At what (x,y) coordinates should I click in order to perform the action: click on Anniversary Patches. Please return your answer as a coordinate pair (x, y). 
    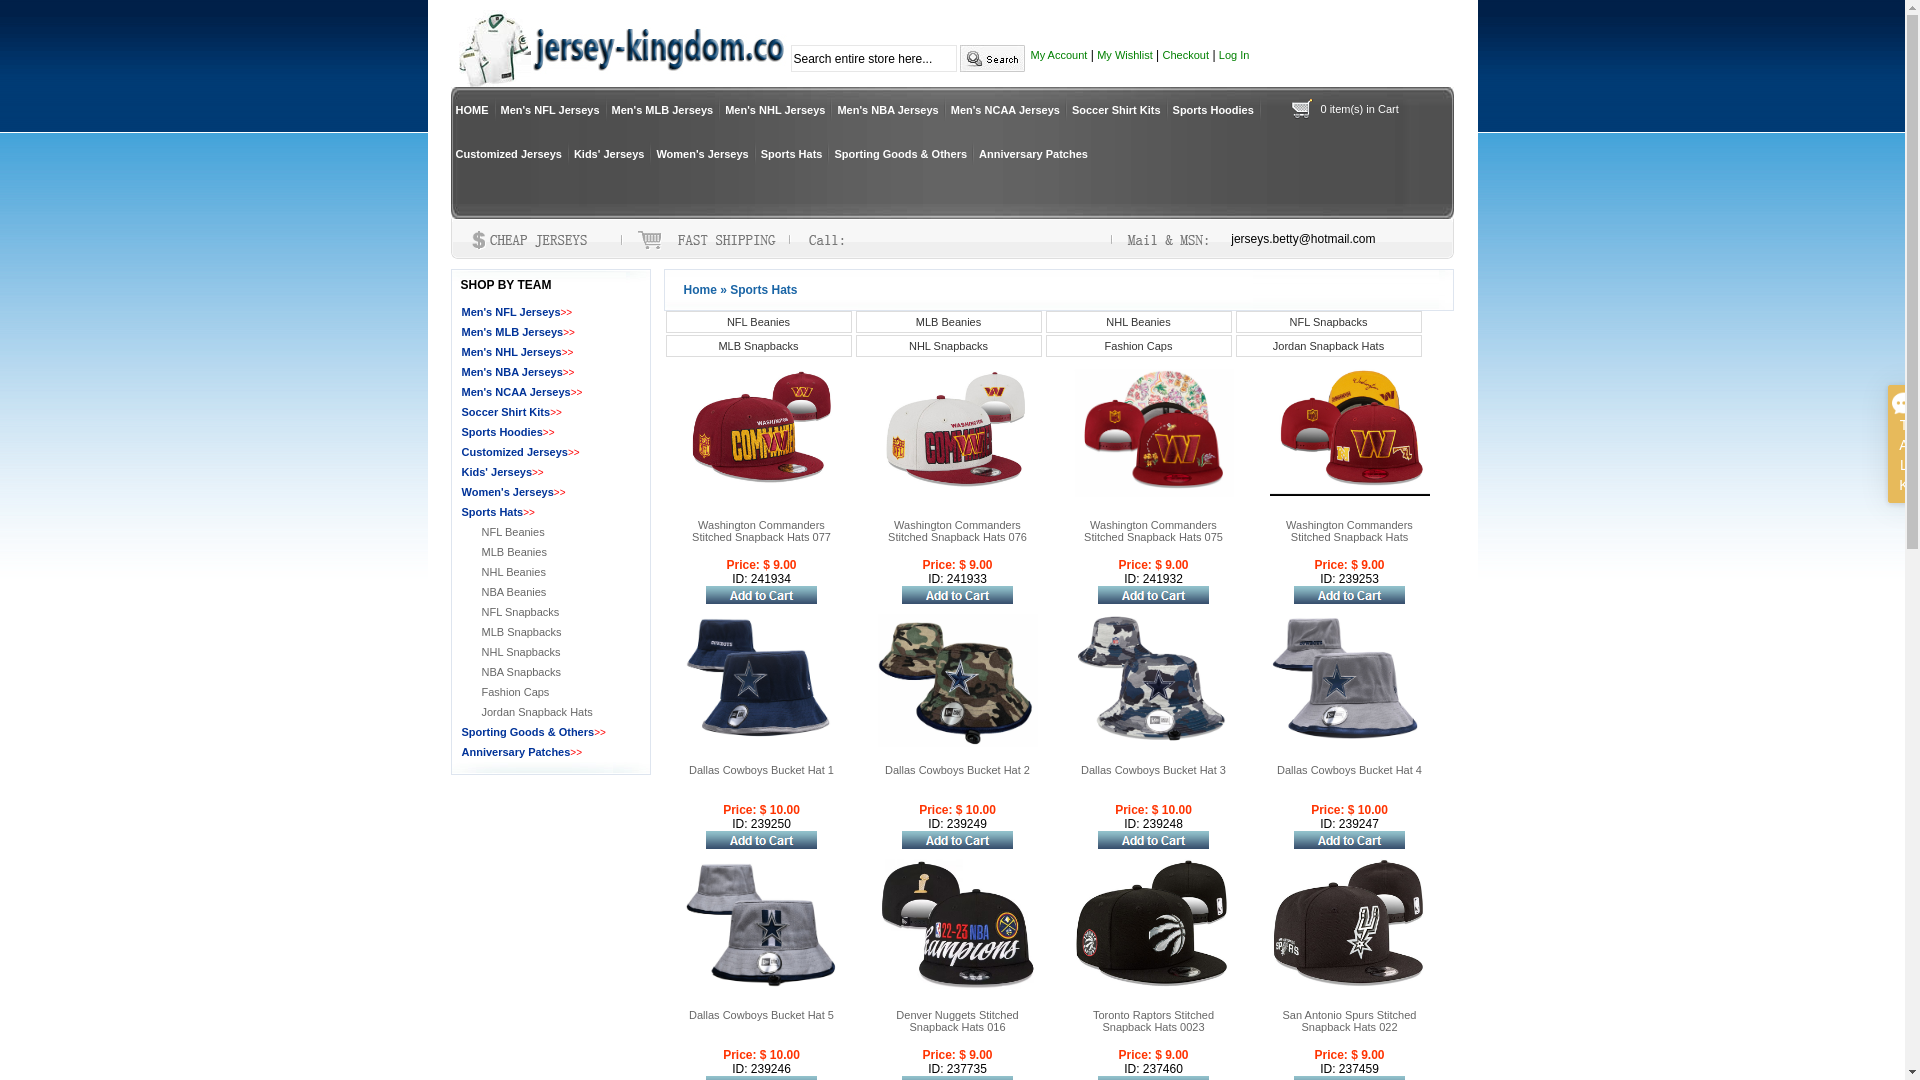
    Looking at the image, I should click on (1034, 154).